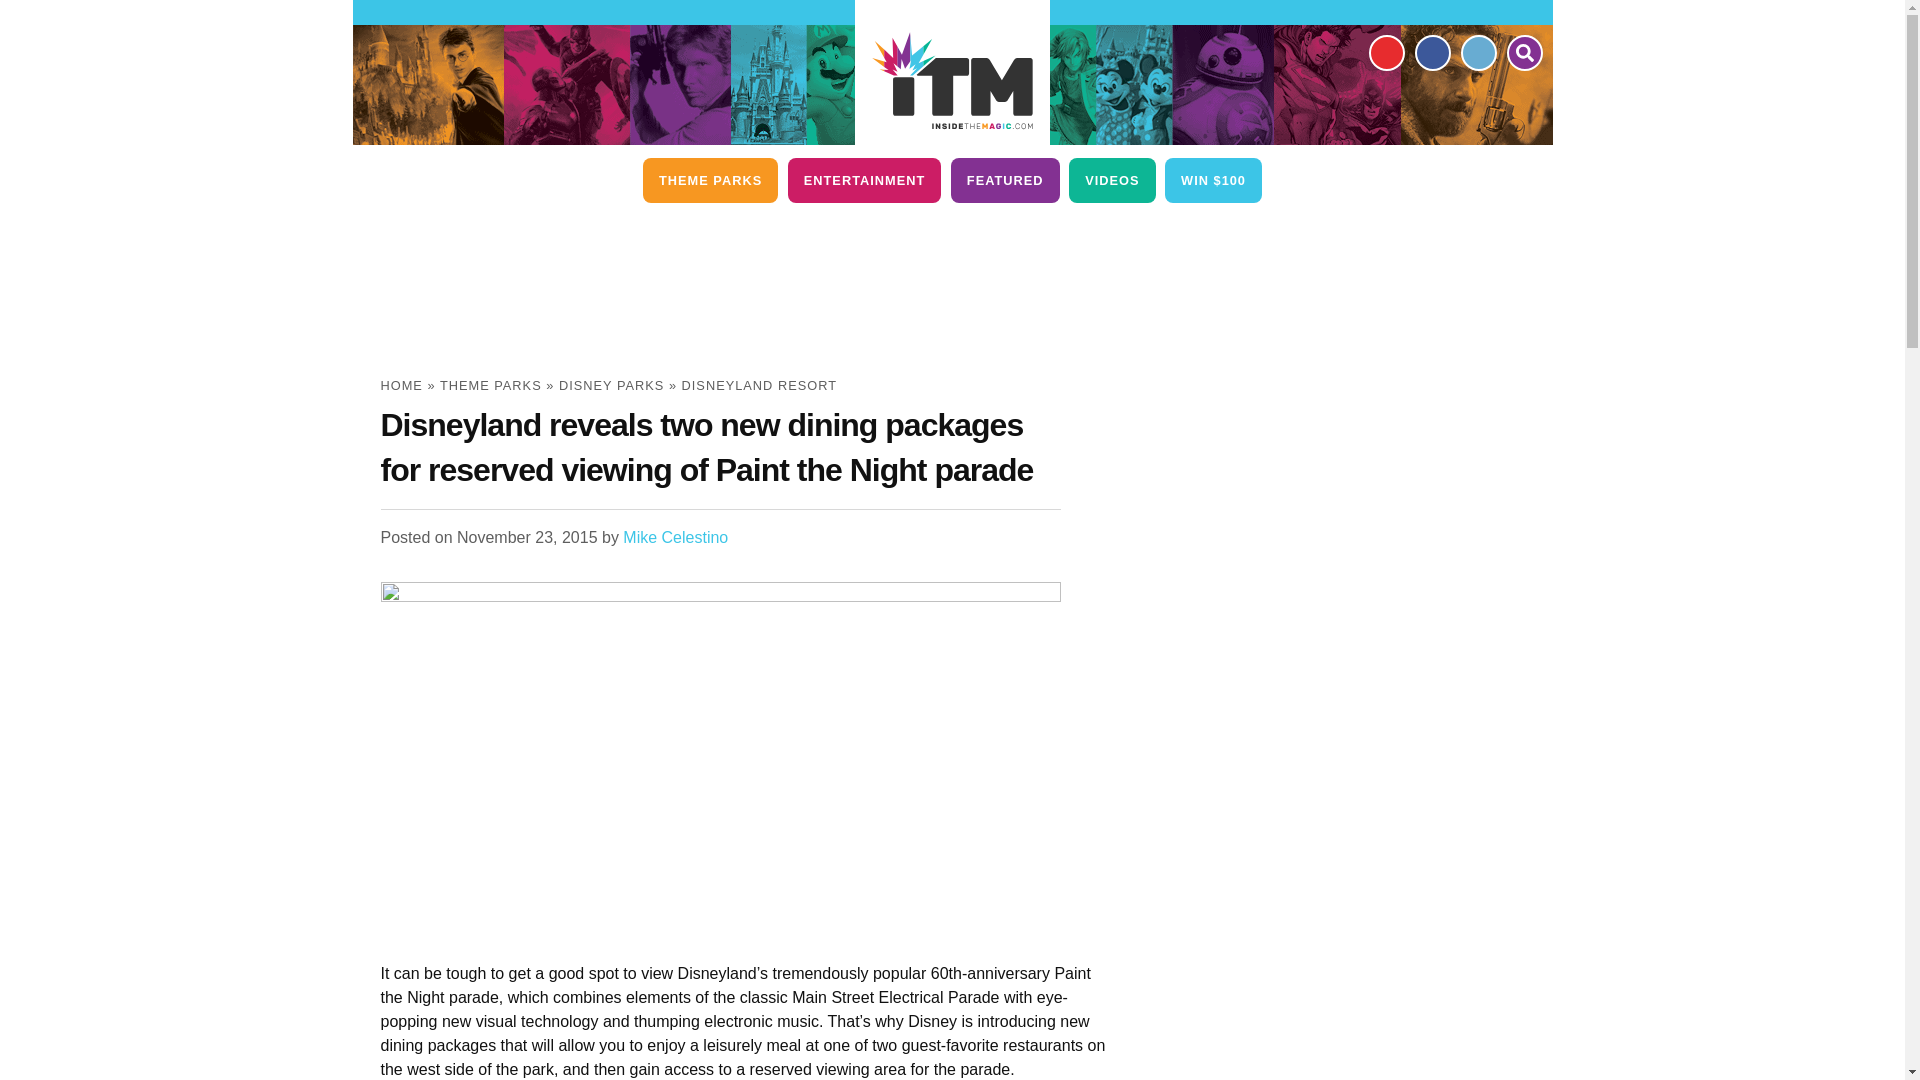  What do you see at coordinates (1523, 52) in the screenshot?
I see `Search` at bounding box center [1523, 52].